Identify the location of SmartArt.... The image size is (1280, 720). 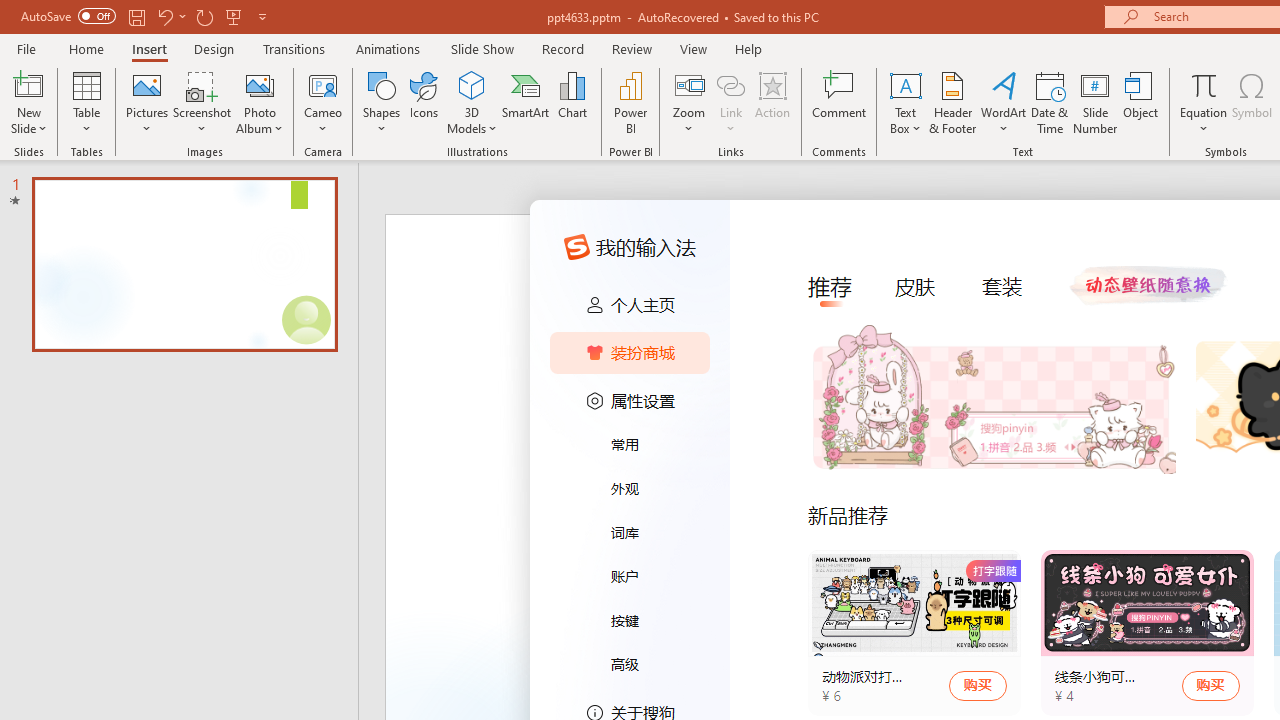
(526, 102).